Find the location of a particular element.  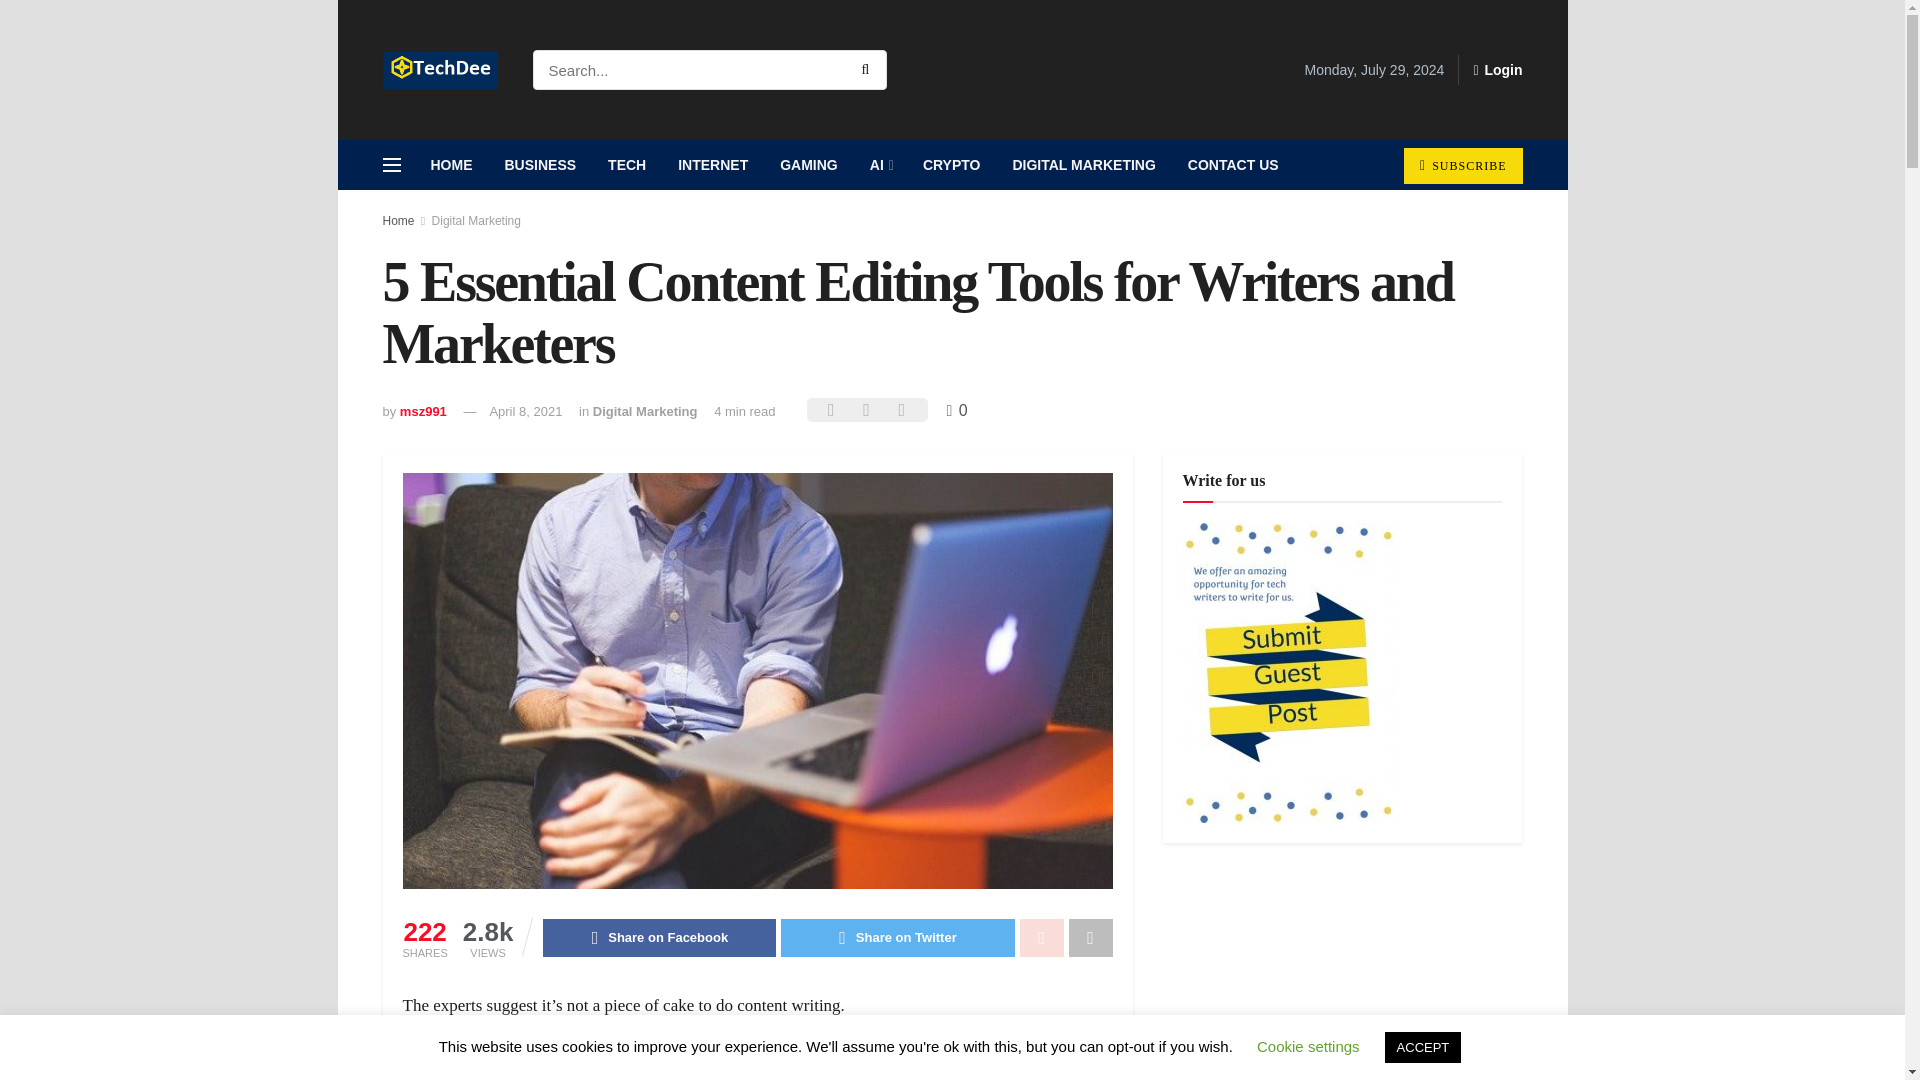

Digital Marketing is located at coordinates (646, 411).